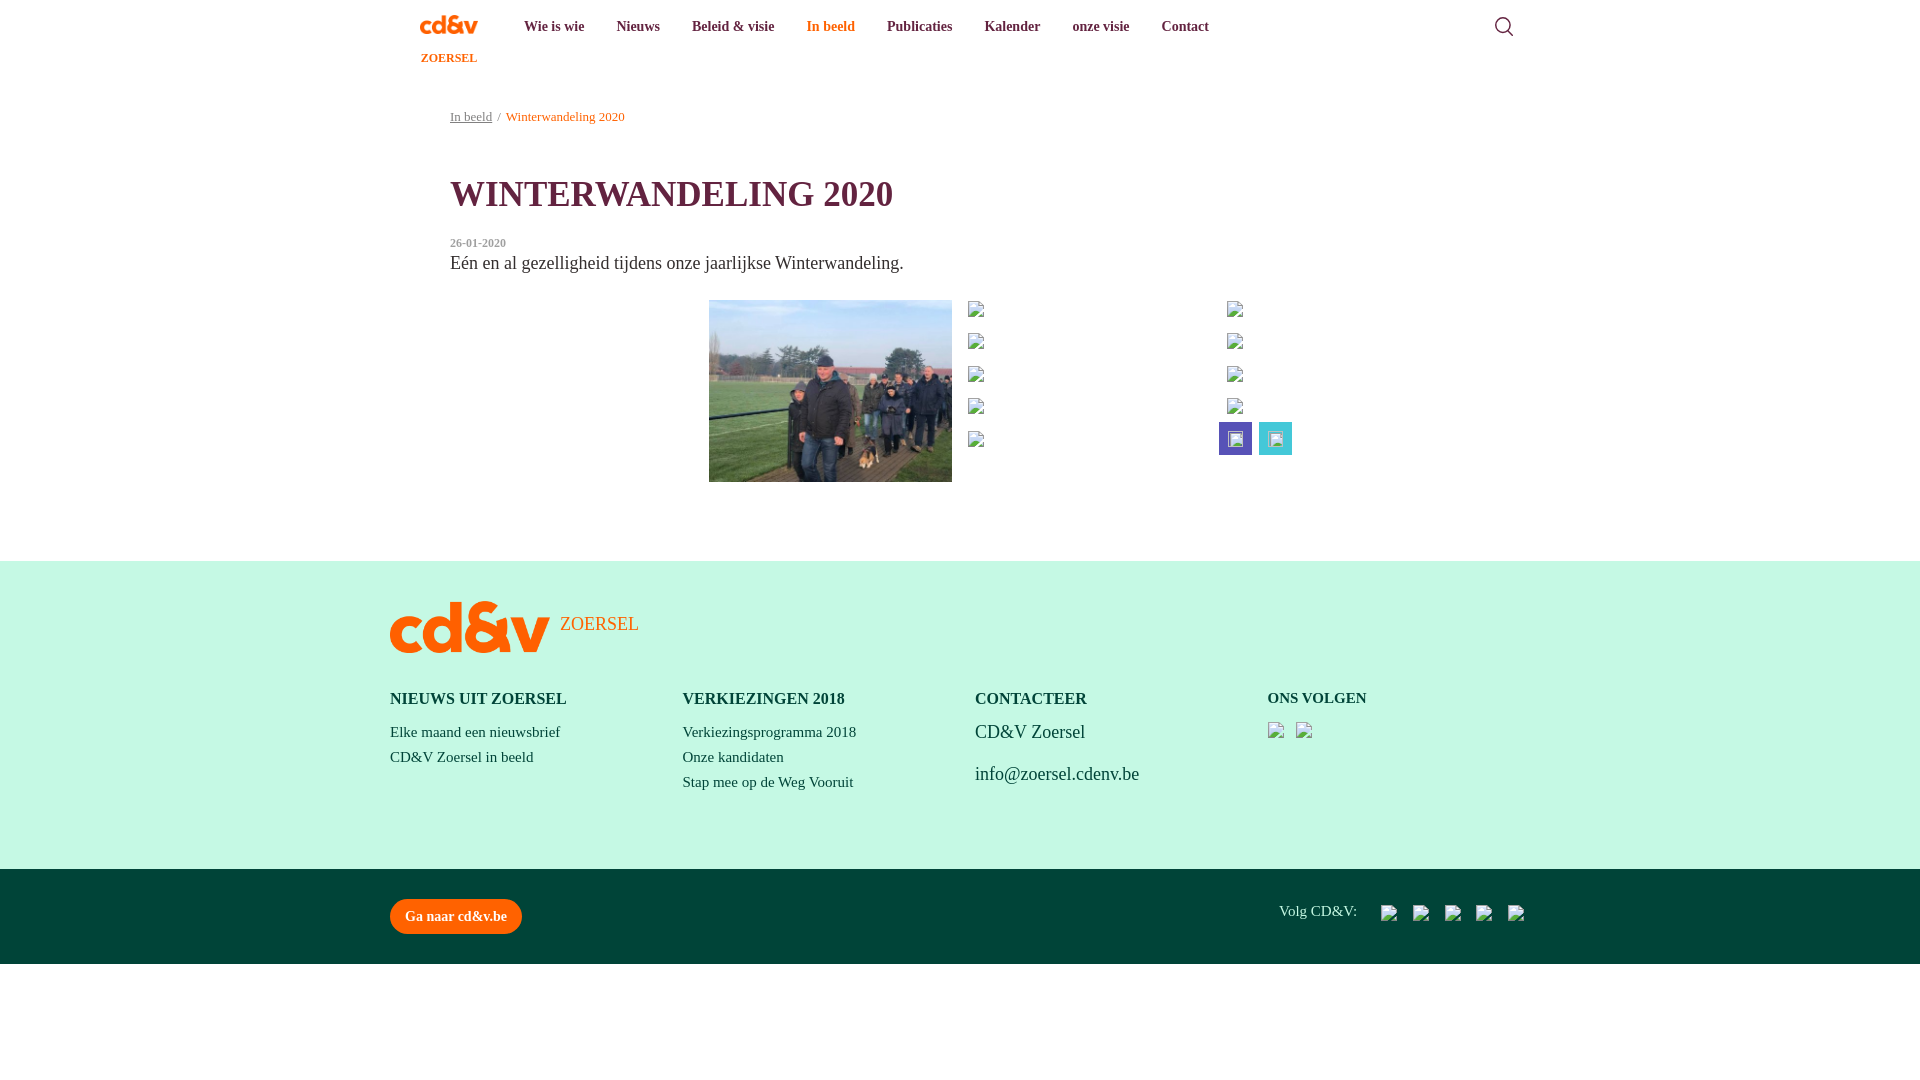 The image size is (1920, 1080). What do you see at coordinates (462, 757) in the screenshot?
I see `CD&V Zoersel in beeld` at bounding box center [462, 757].